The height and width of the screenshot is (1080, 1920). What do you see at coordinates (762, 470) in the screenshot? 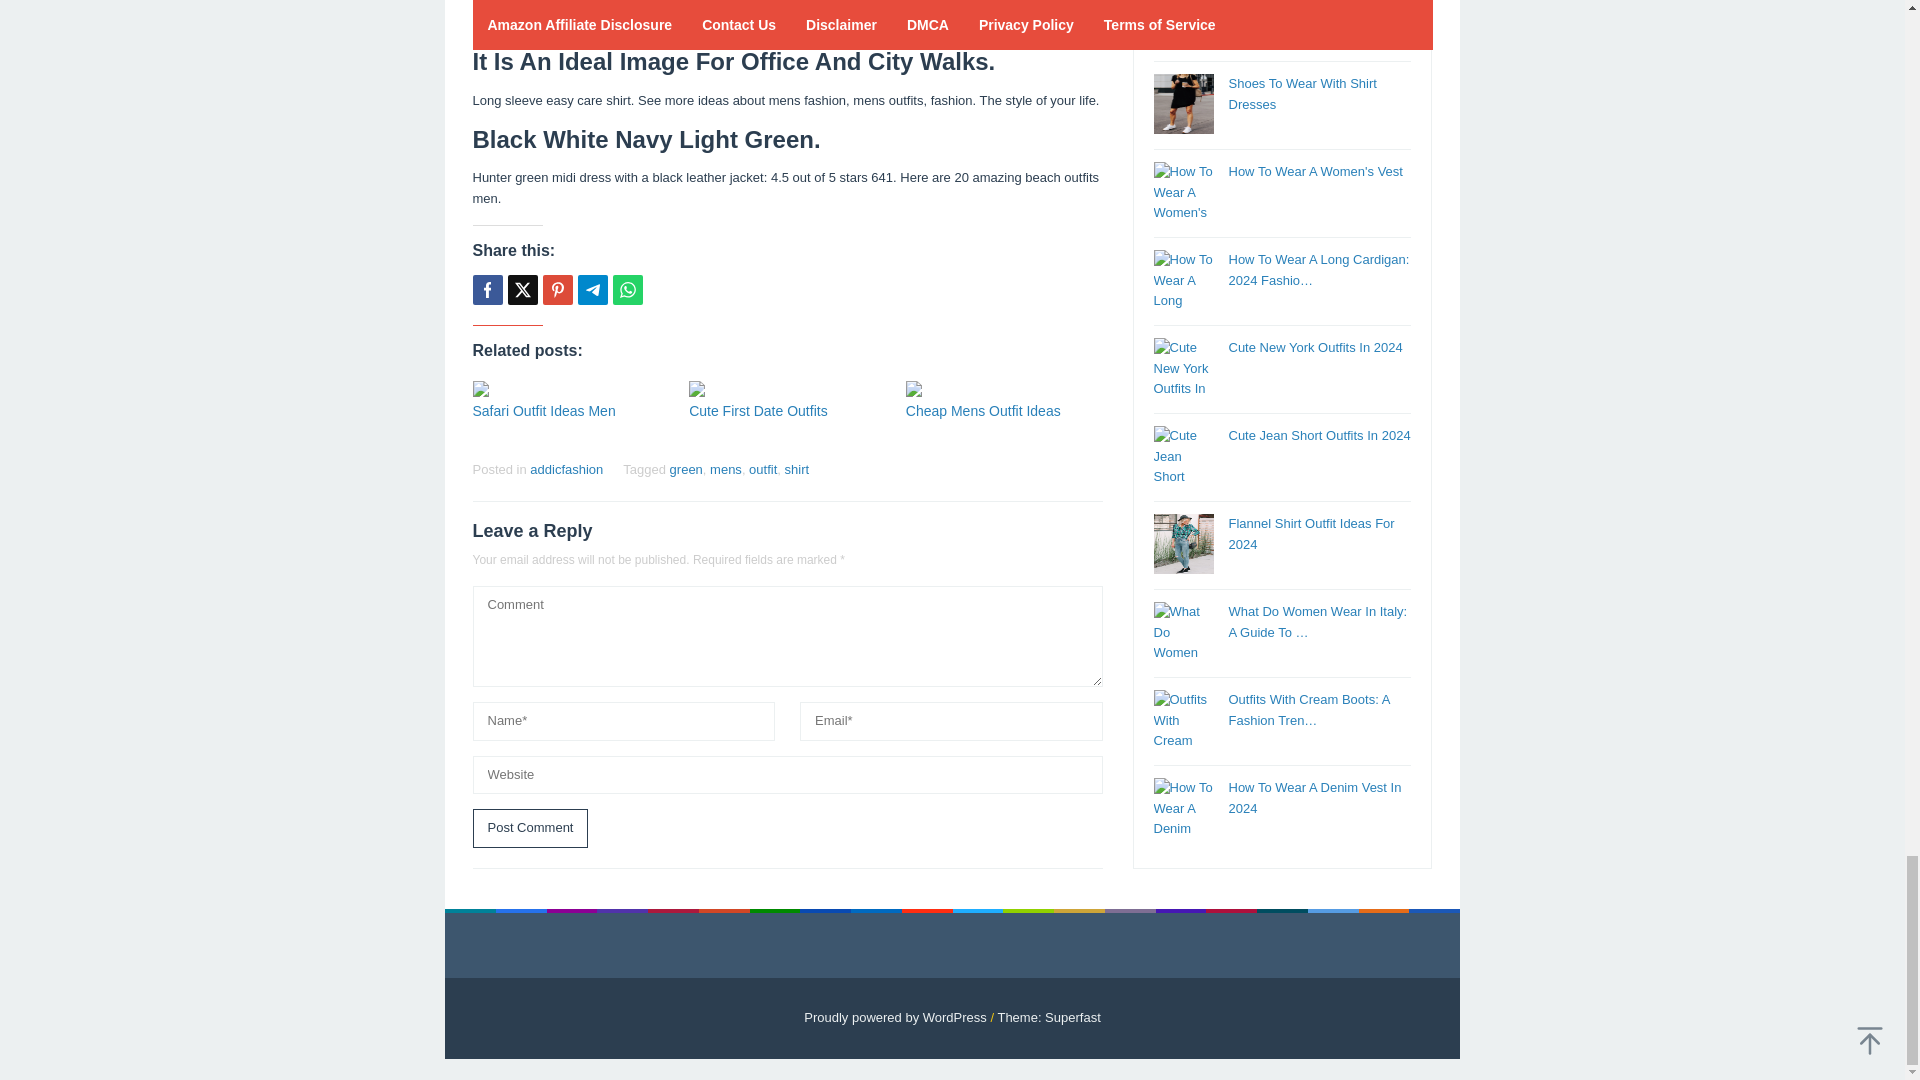
I see `outfit` at bounding box center [762, 470].